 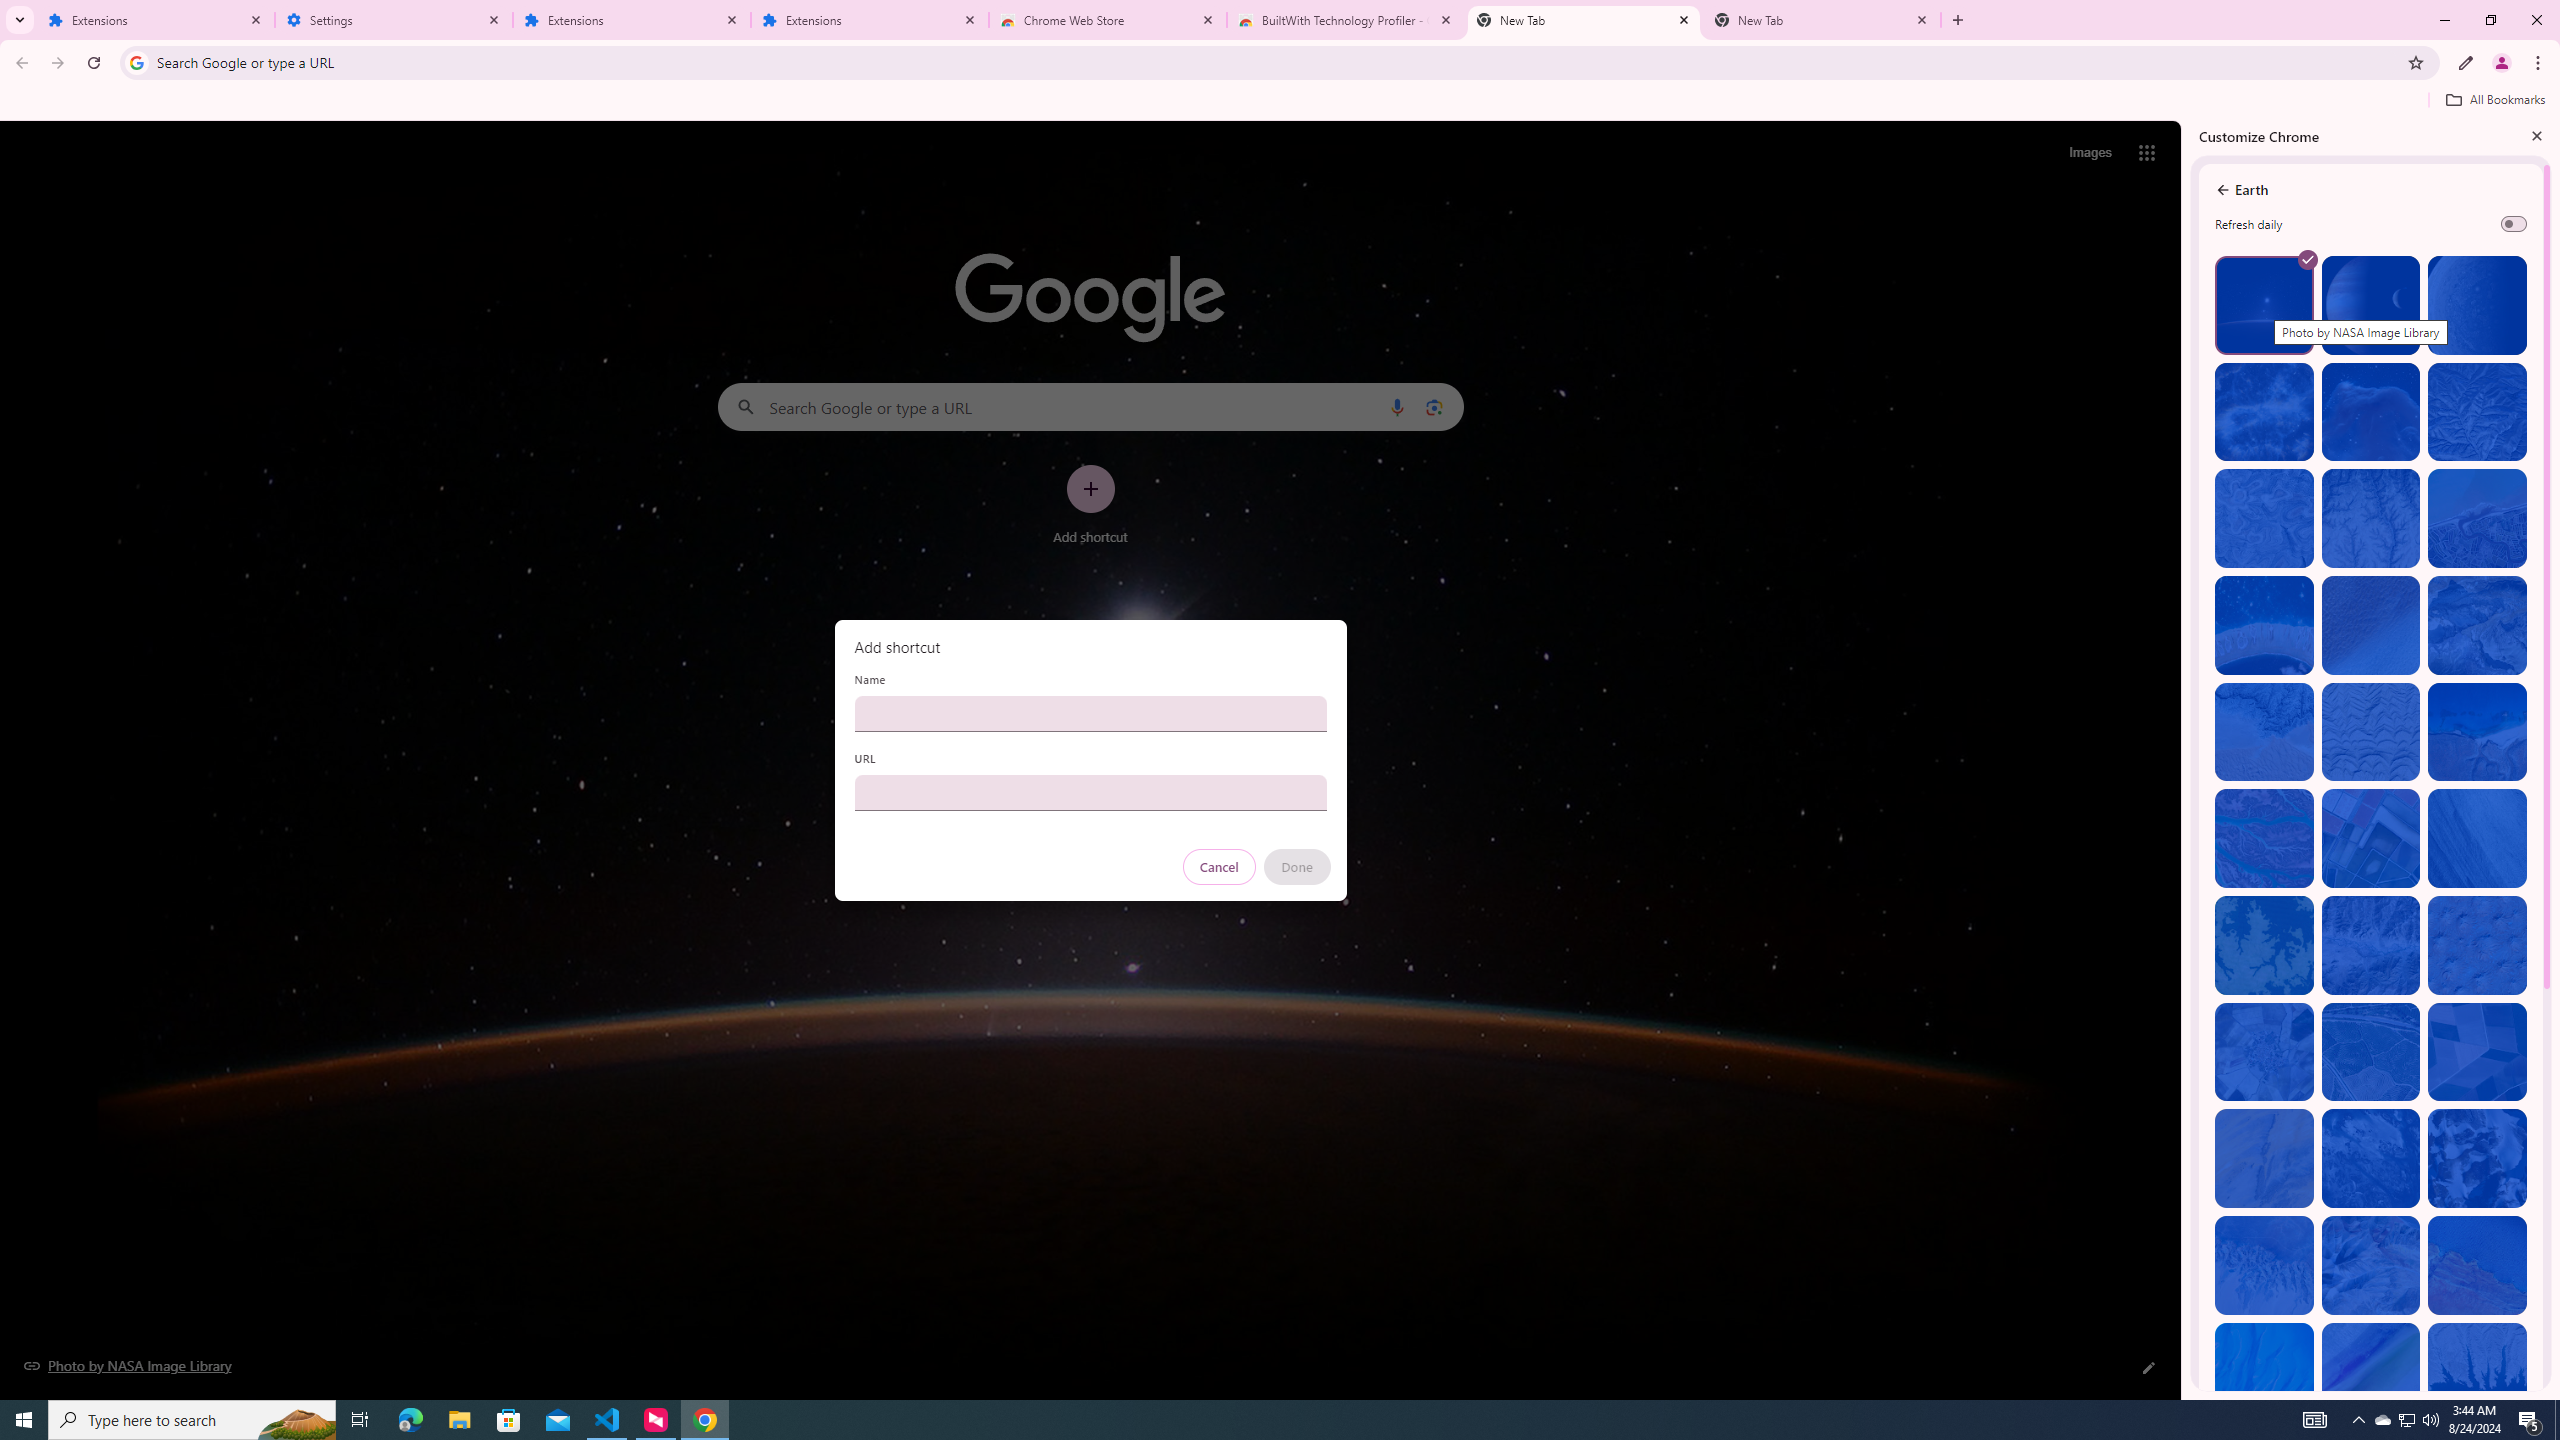 What do you see at coordinates (1822, 20) in the screenshot?
I see `New Tab` at bounding box center [1822, 20].